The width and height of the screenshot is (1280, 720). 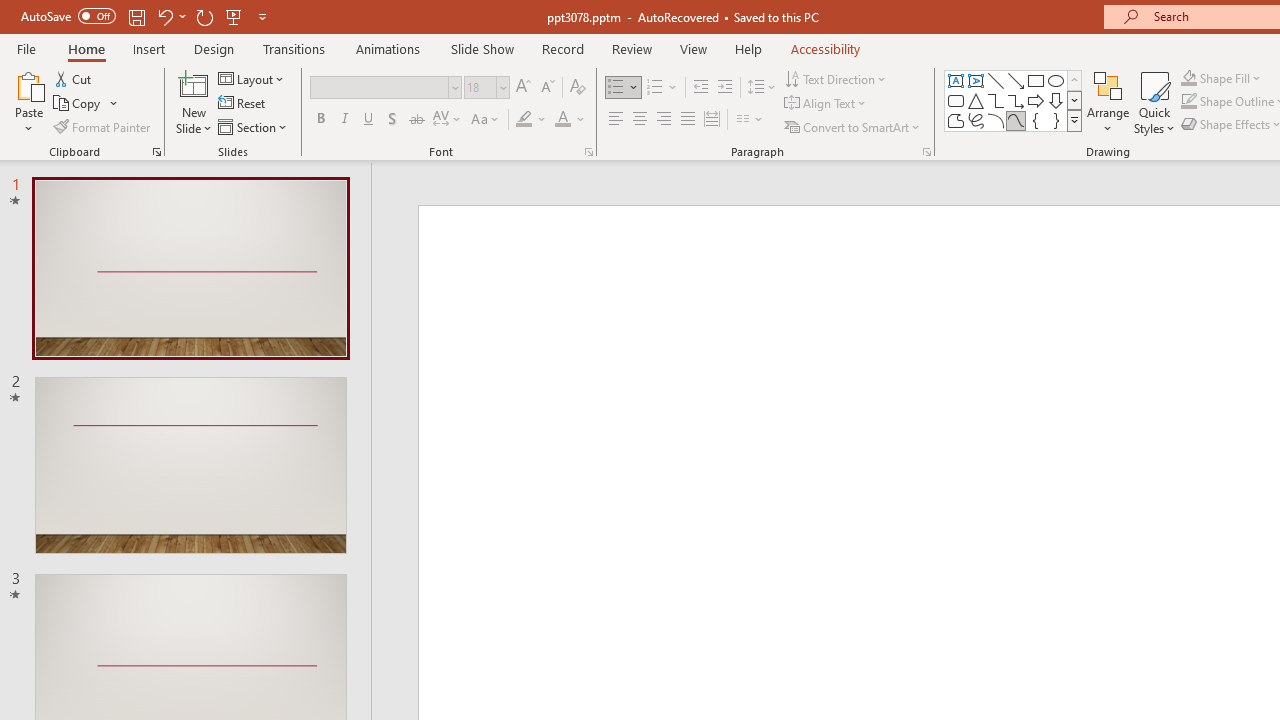 What do you see at coordinates (762, 88) in the screenshot?
I see `Line Spacing` at bounding box center [762, 88].